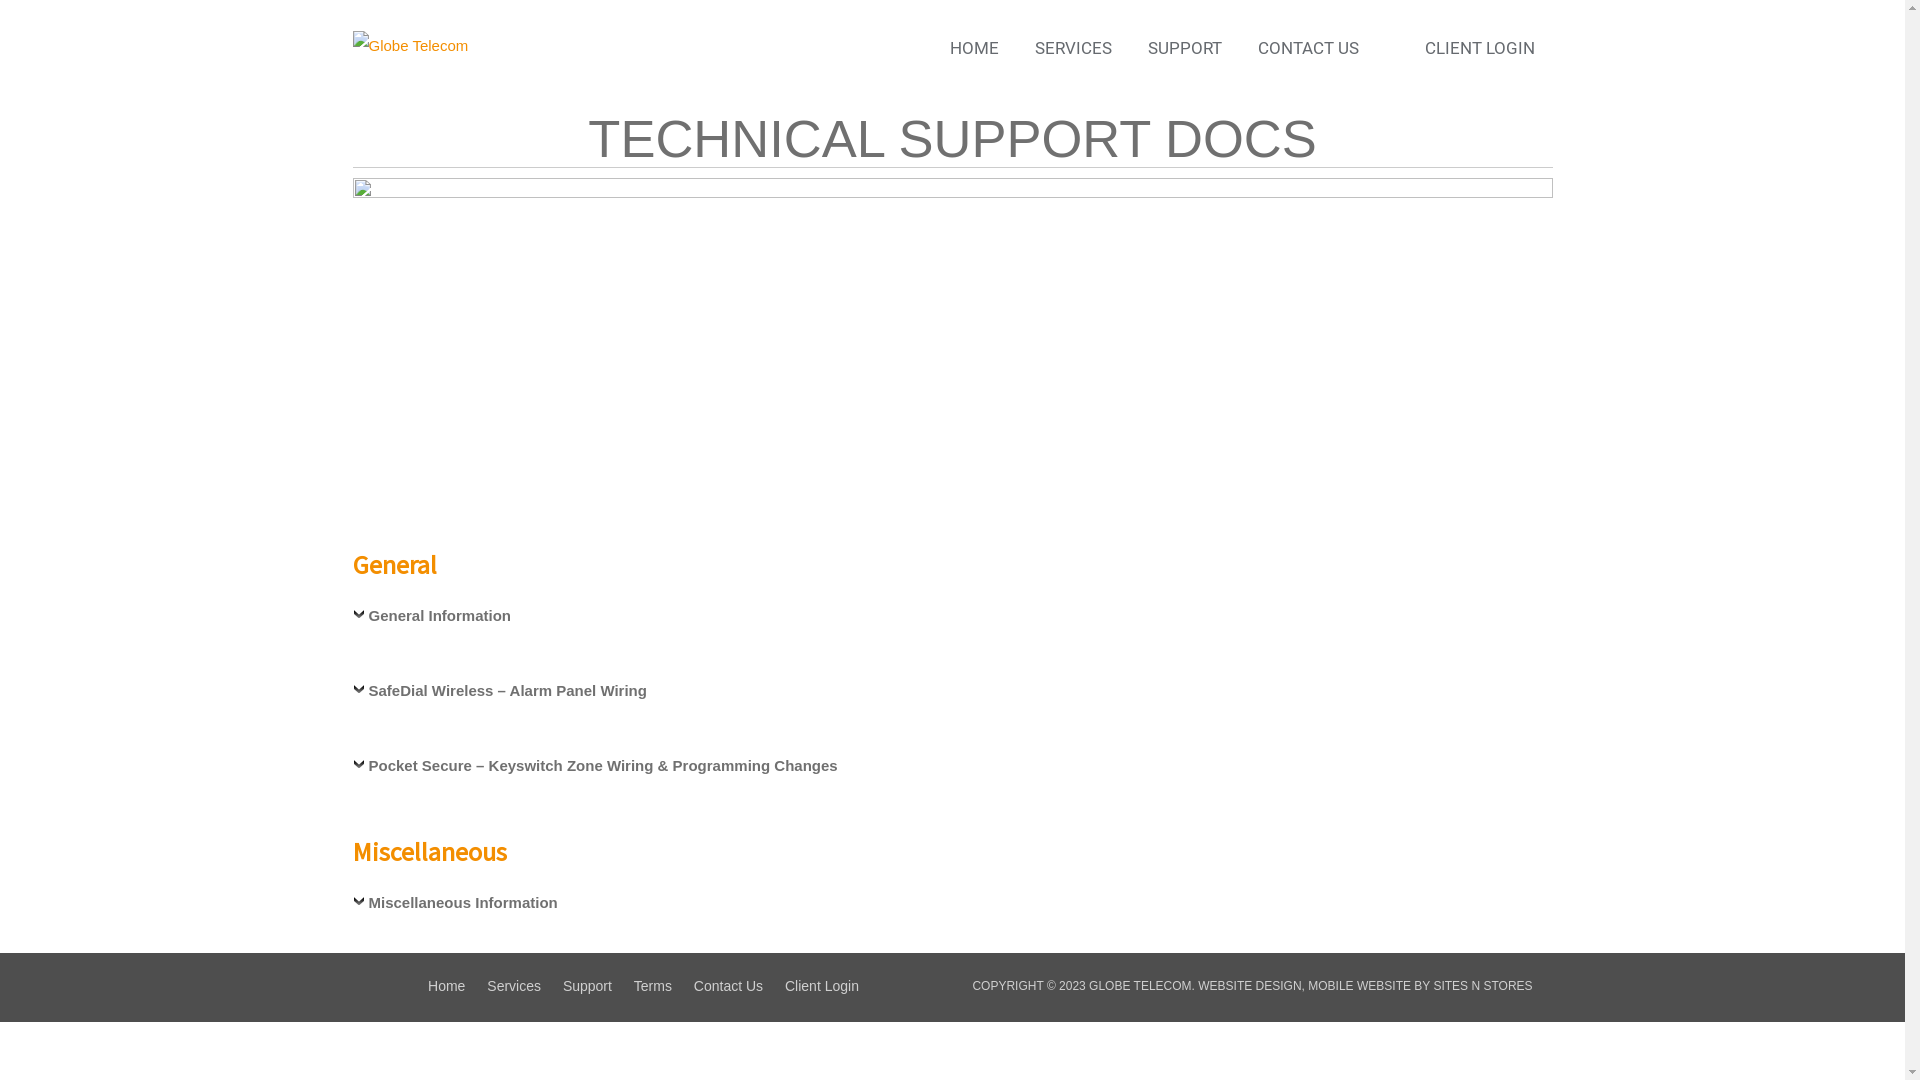 The height and width of the screenshot is (1080, 1920). I want to click on Globe Telecom, so click(410, 44).